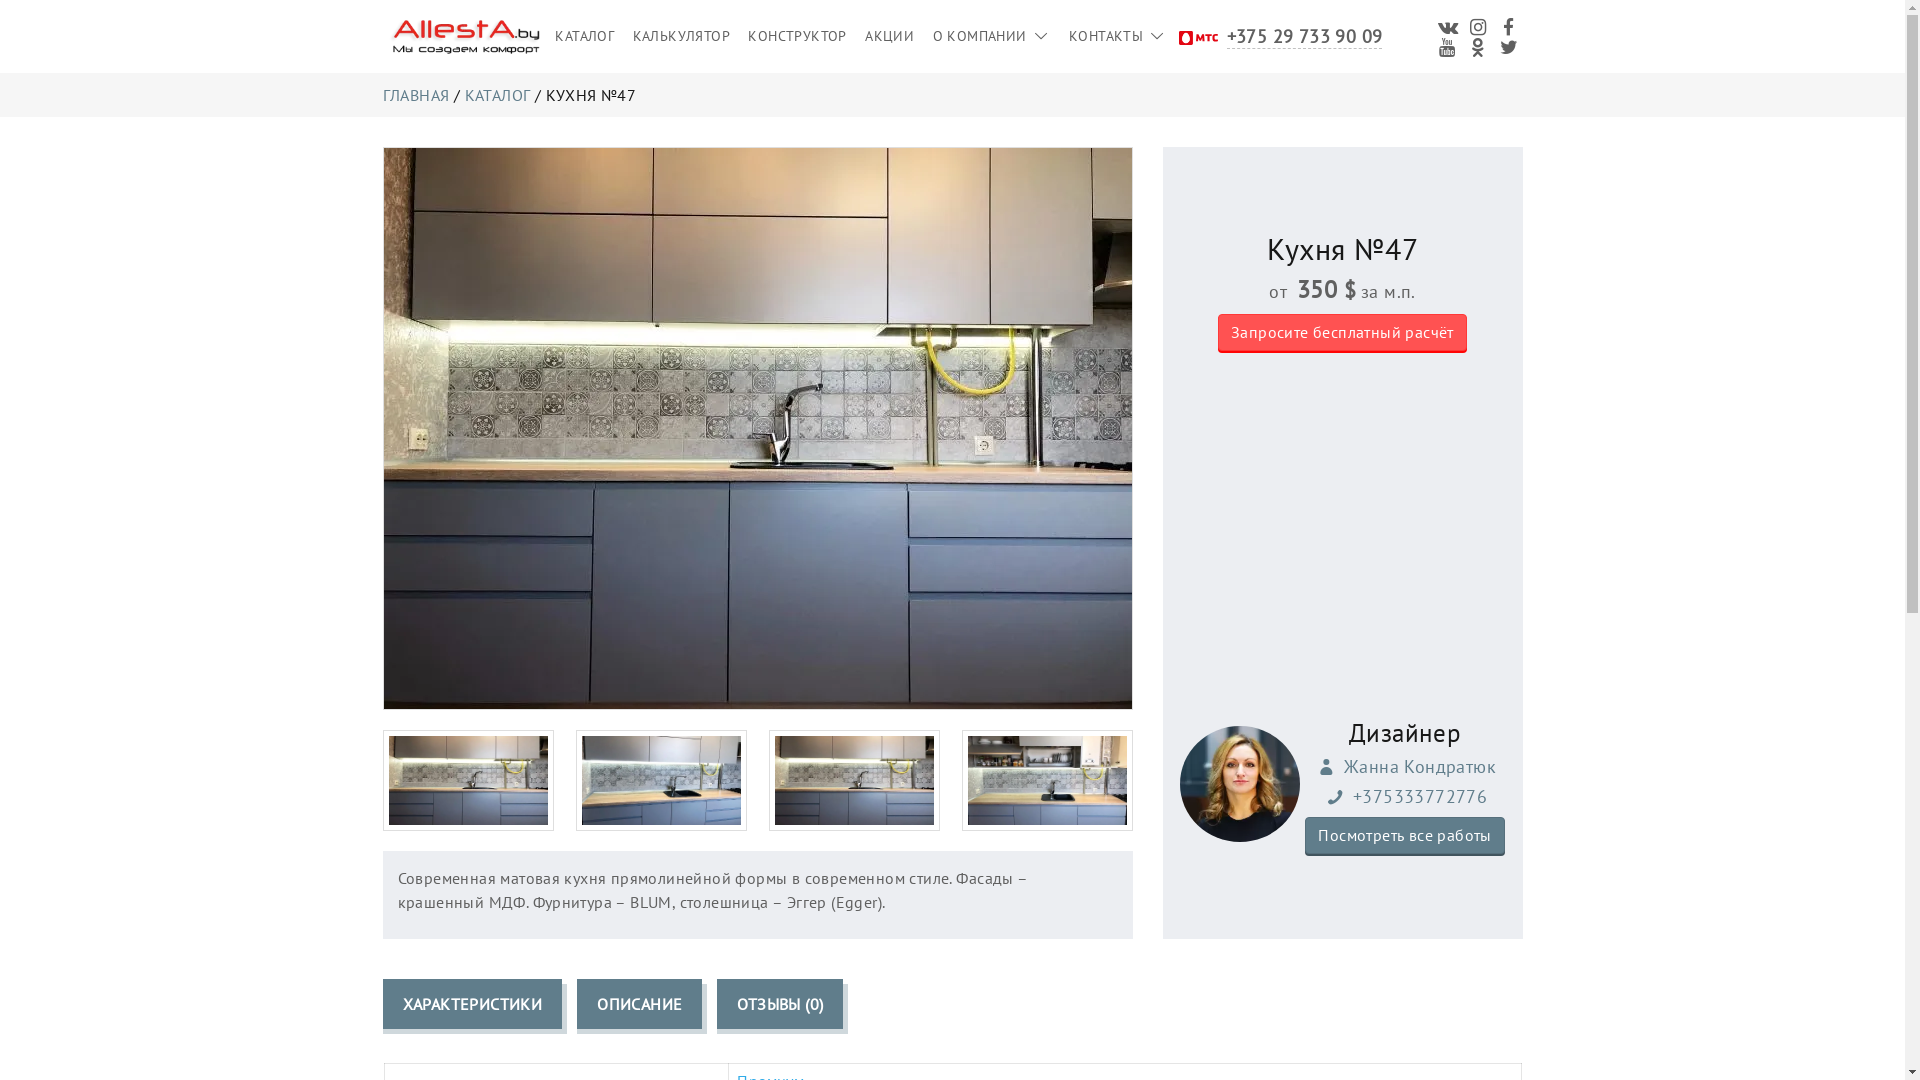 Image resolution: width=1920 pixels, height=1080 pixels. What do you see at coordinates (758, 428) in the screenshot?
I see `IMG_7040` at bounding box center [758, 428].